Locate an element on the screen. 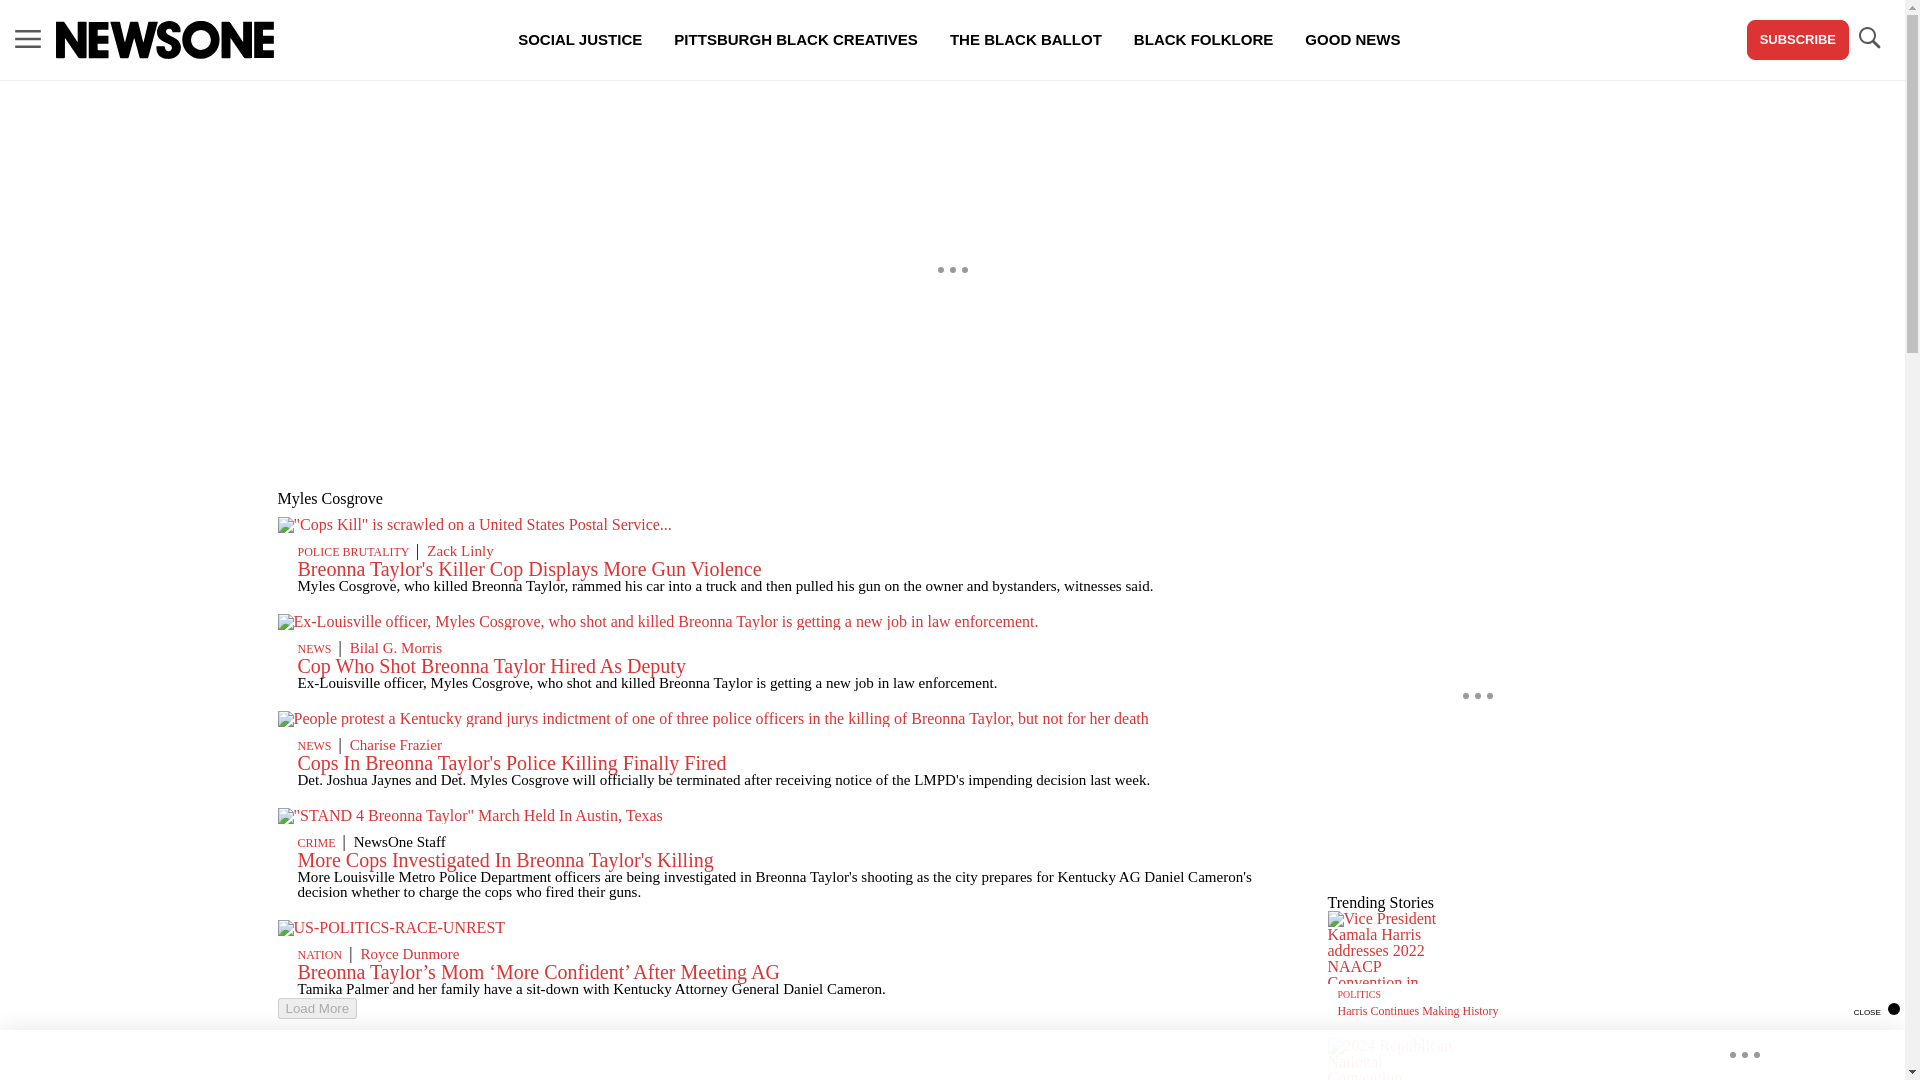  POLICE BRUTALITY is located at coordinates (354, 552).